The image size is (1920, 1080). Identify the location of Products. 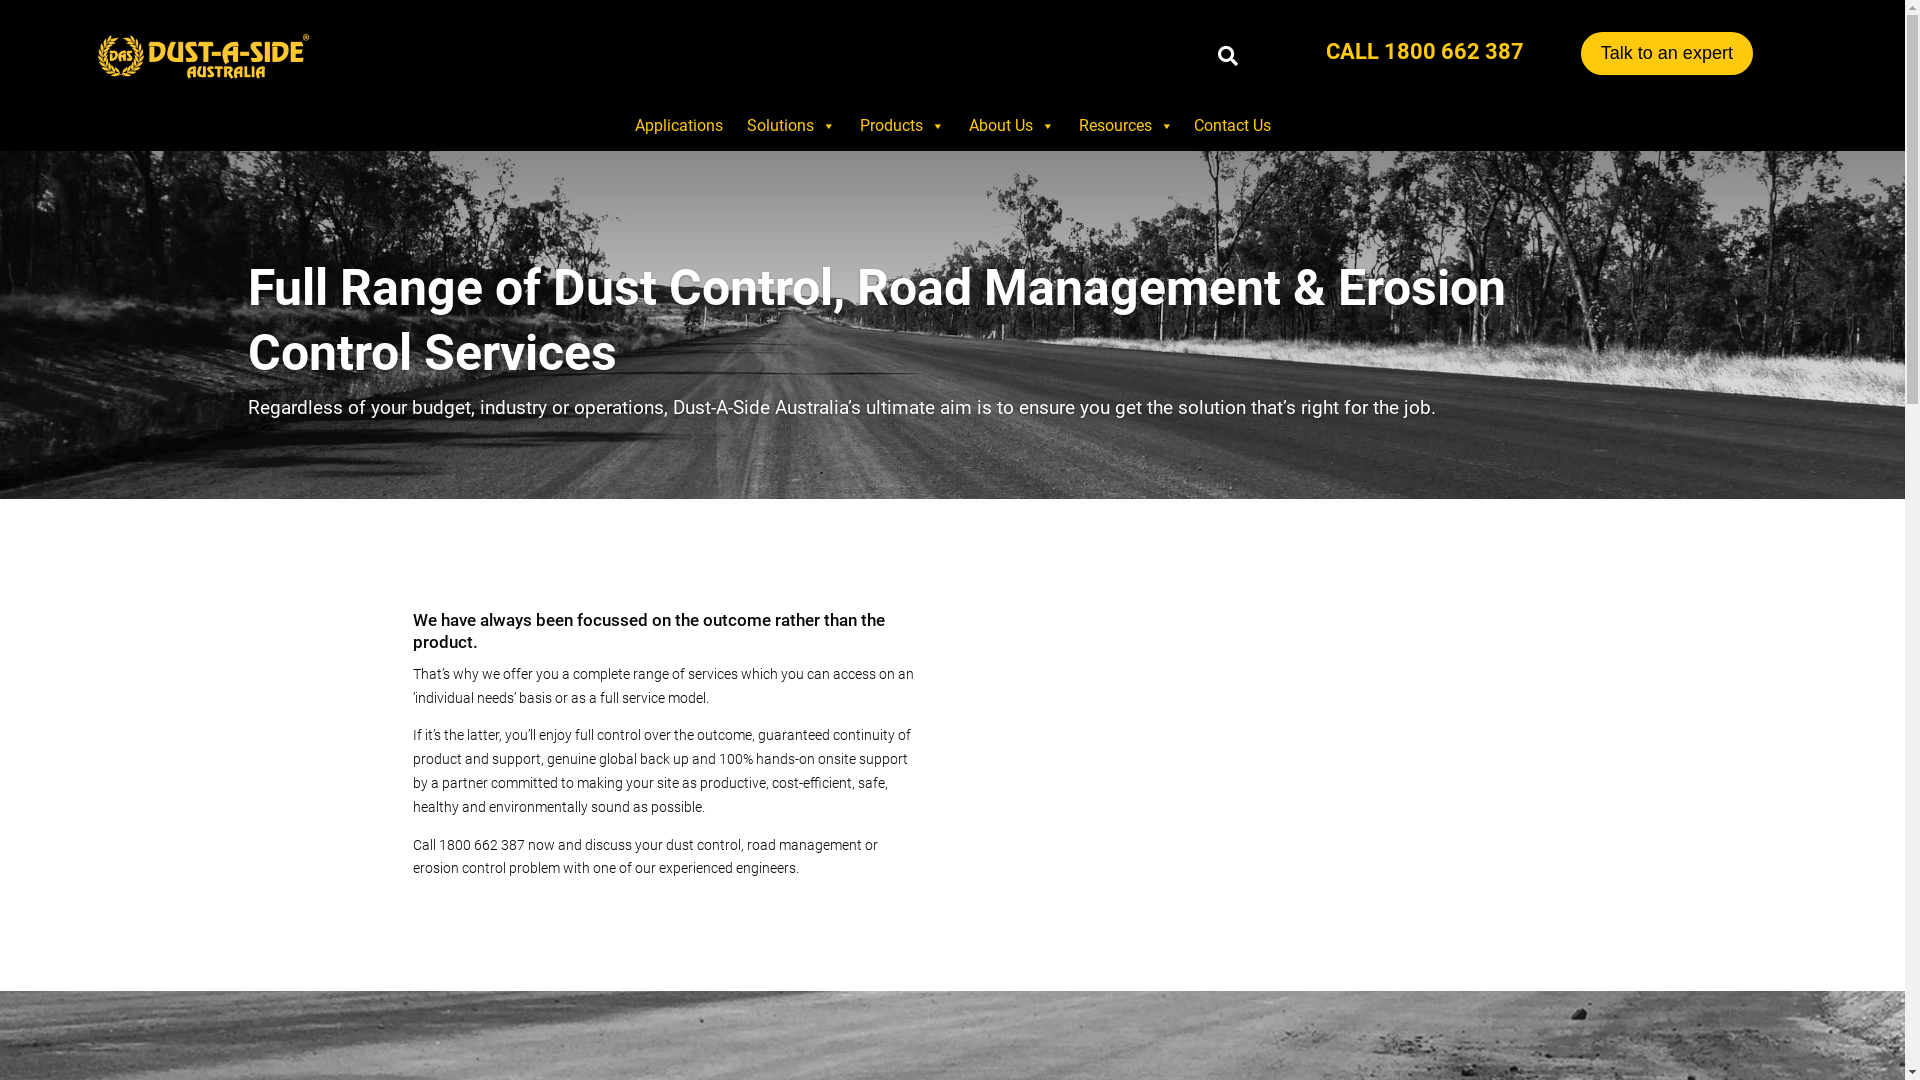
(900, 126).